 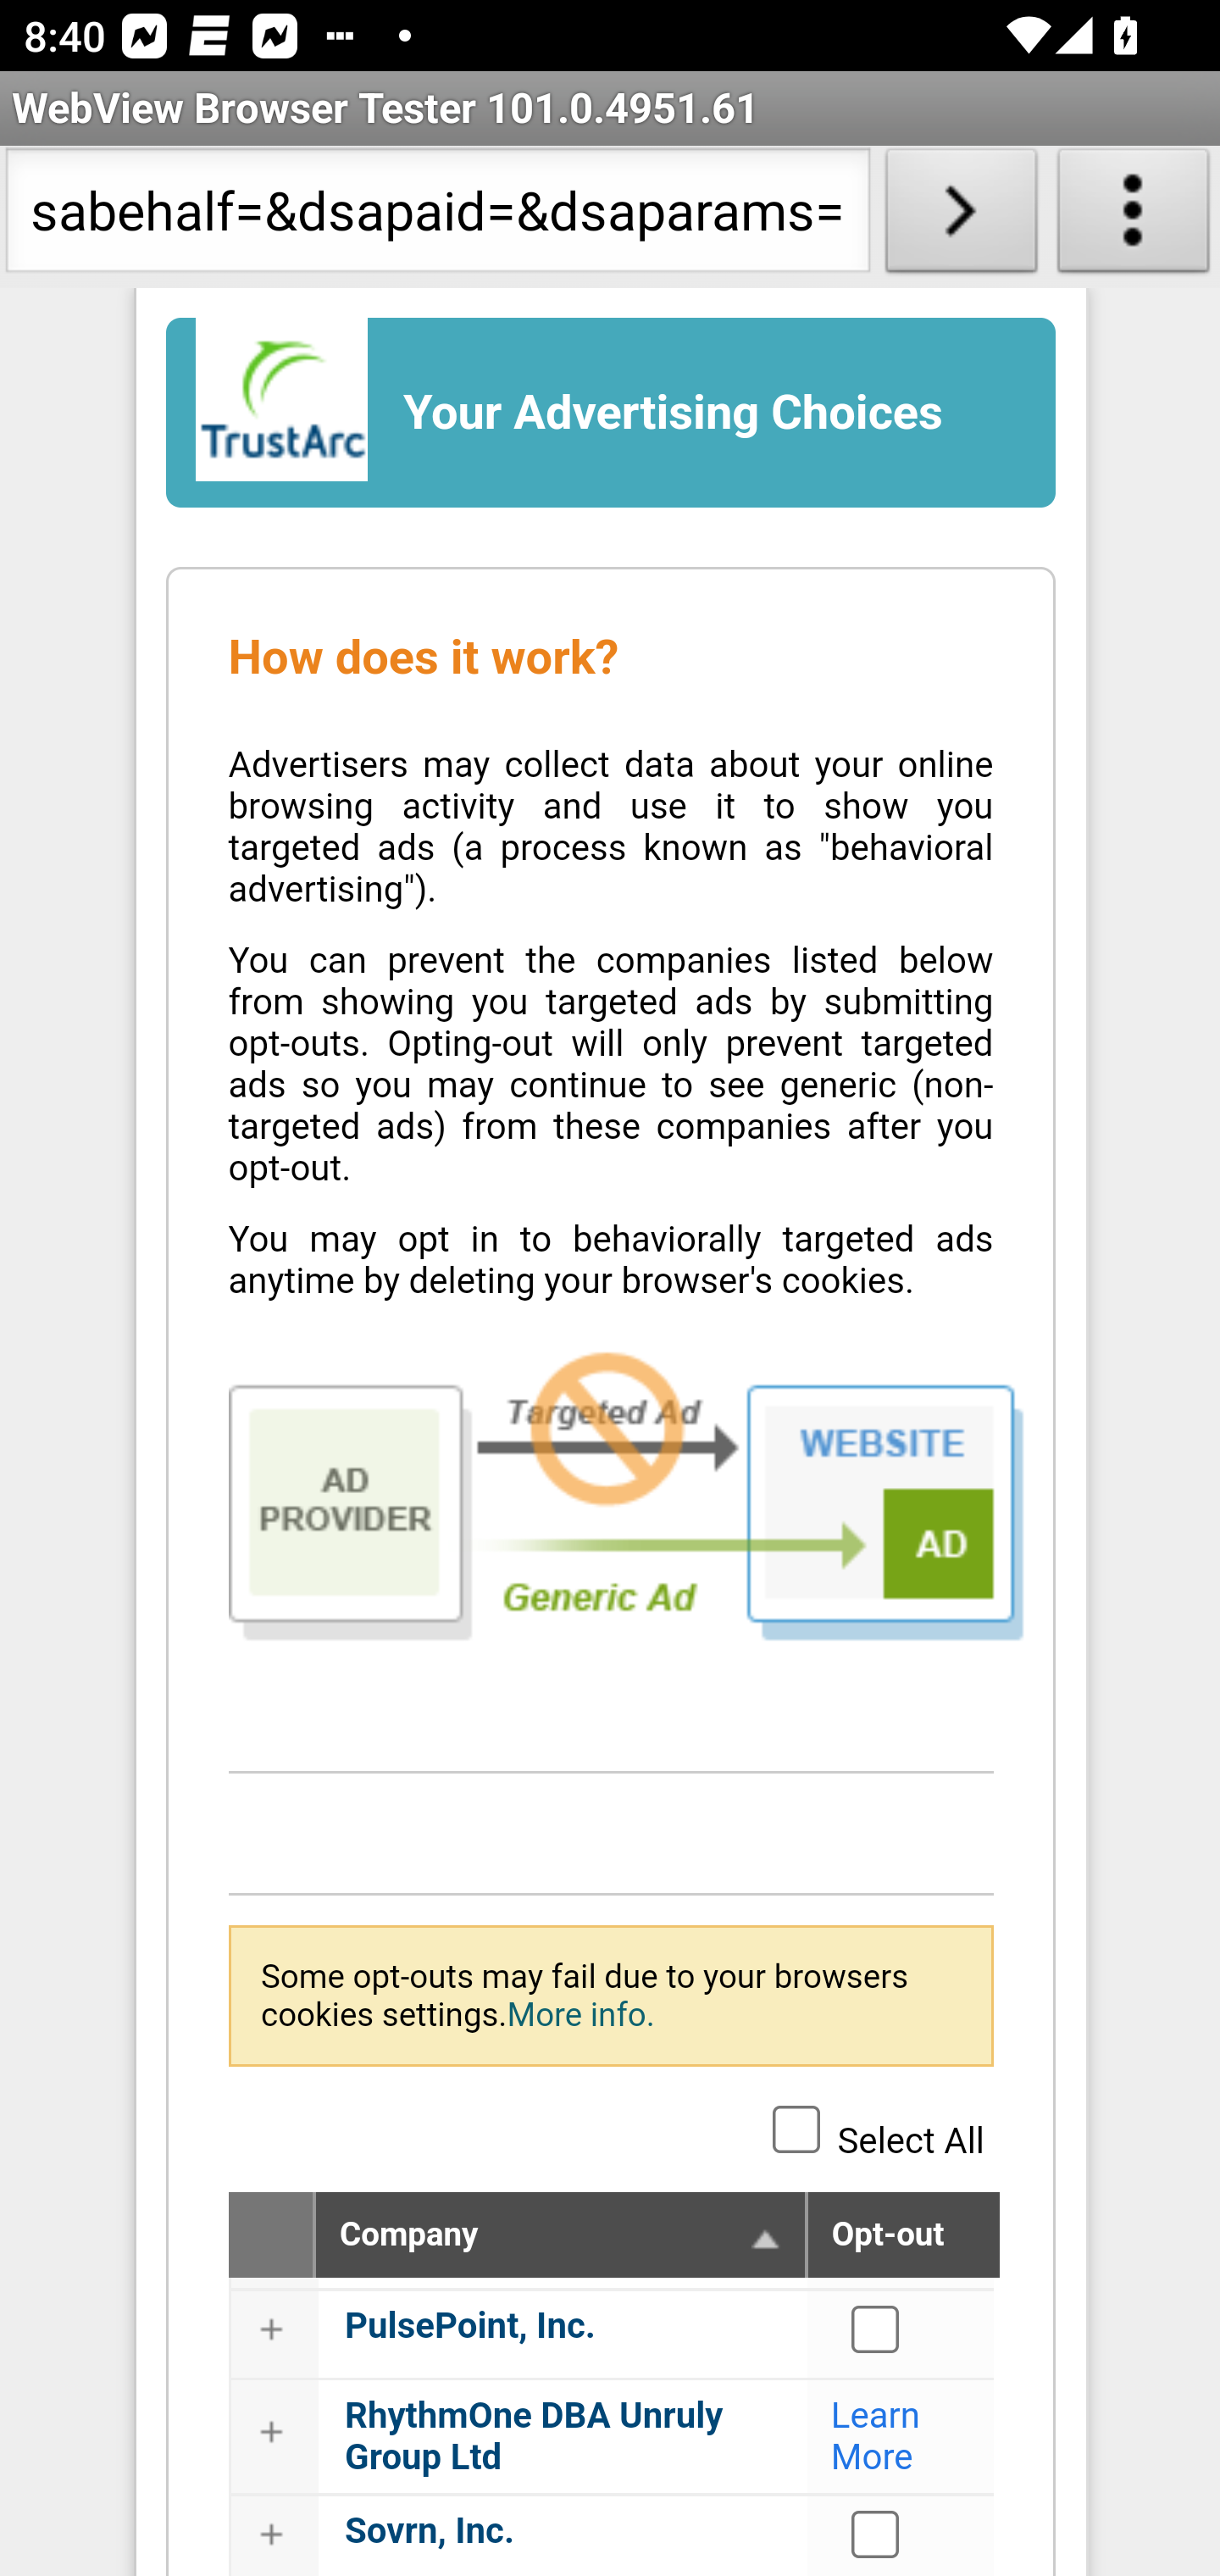 What do you see at coordinates (796, 2127) in the screenshot?
I see ` Select All ` at bounding box center [796, 2127].